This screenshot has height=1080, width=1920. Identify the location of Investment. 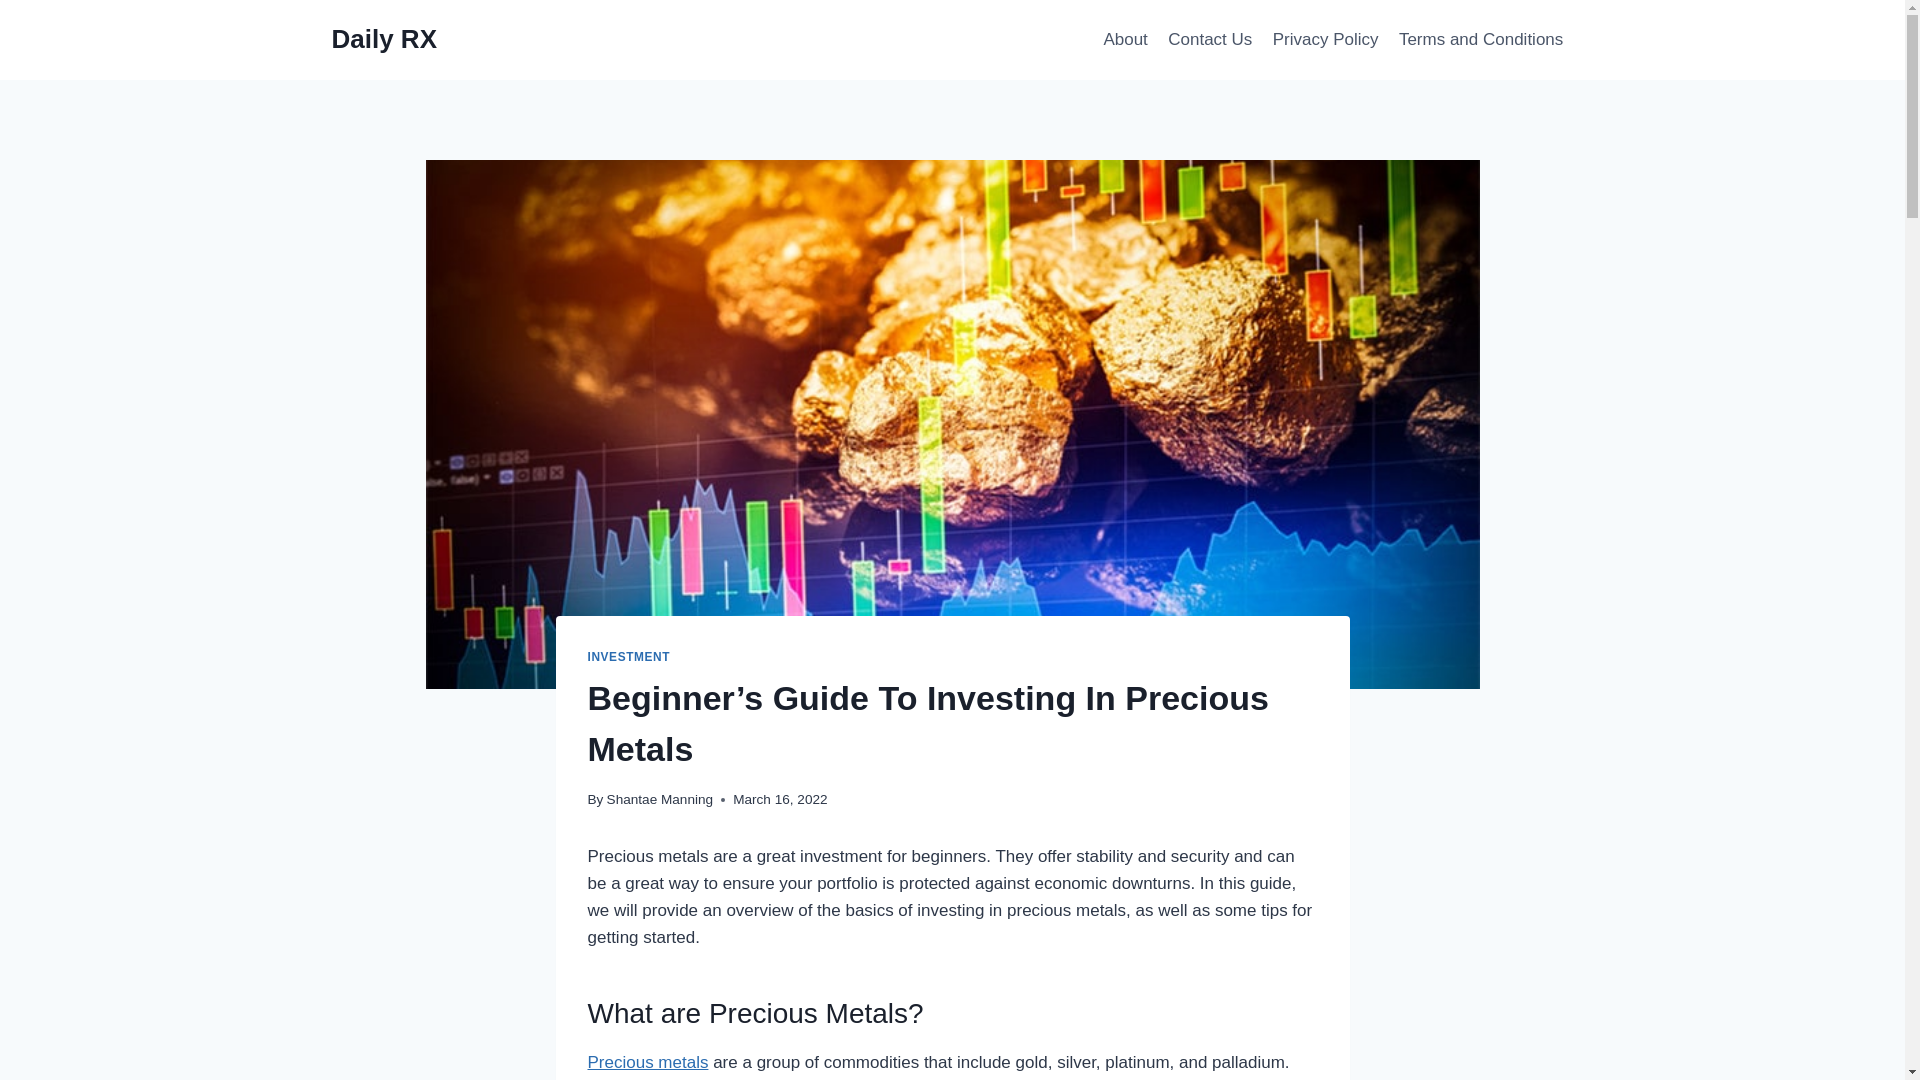
(628, 657).